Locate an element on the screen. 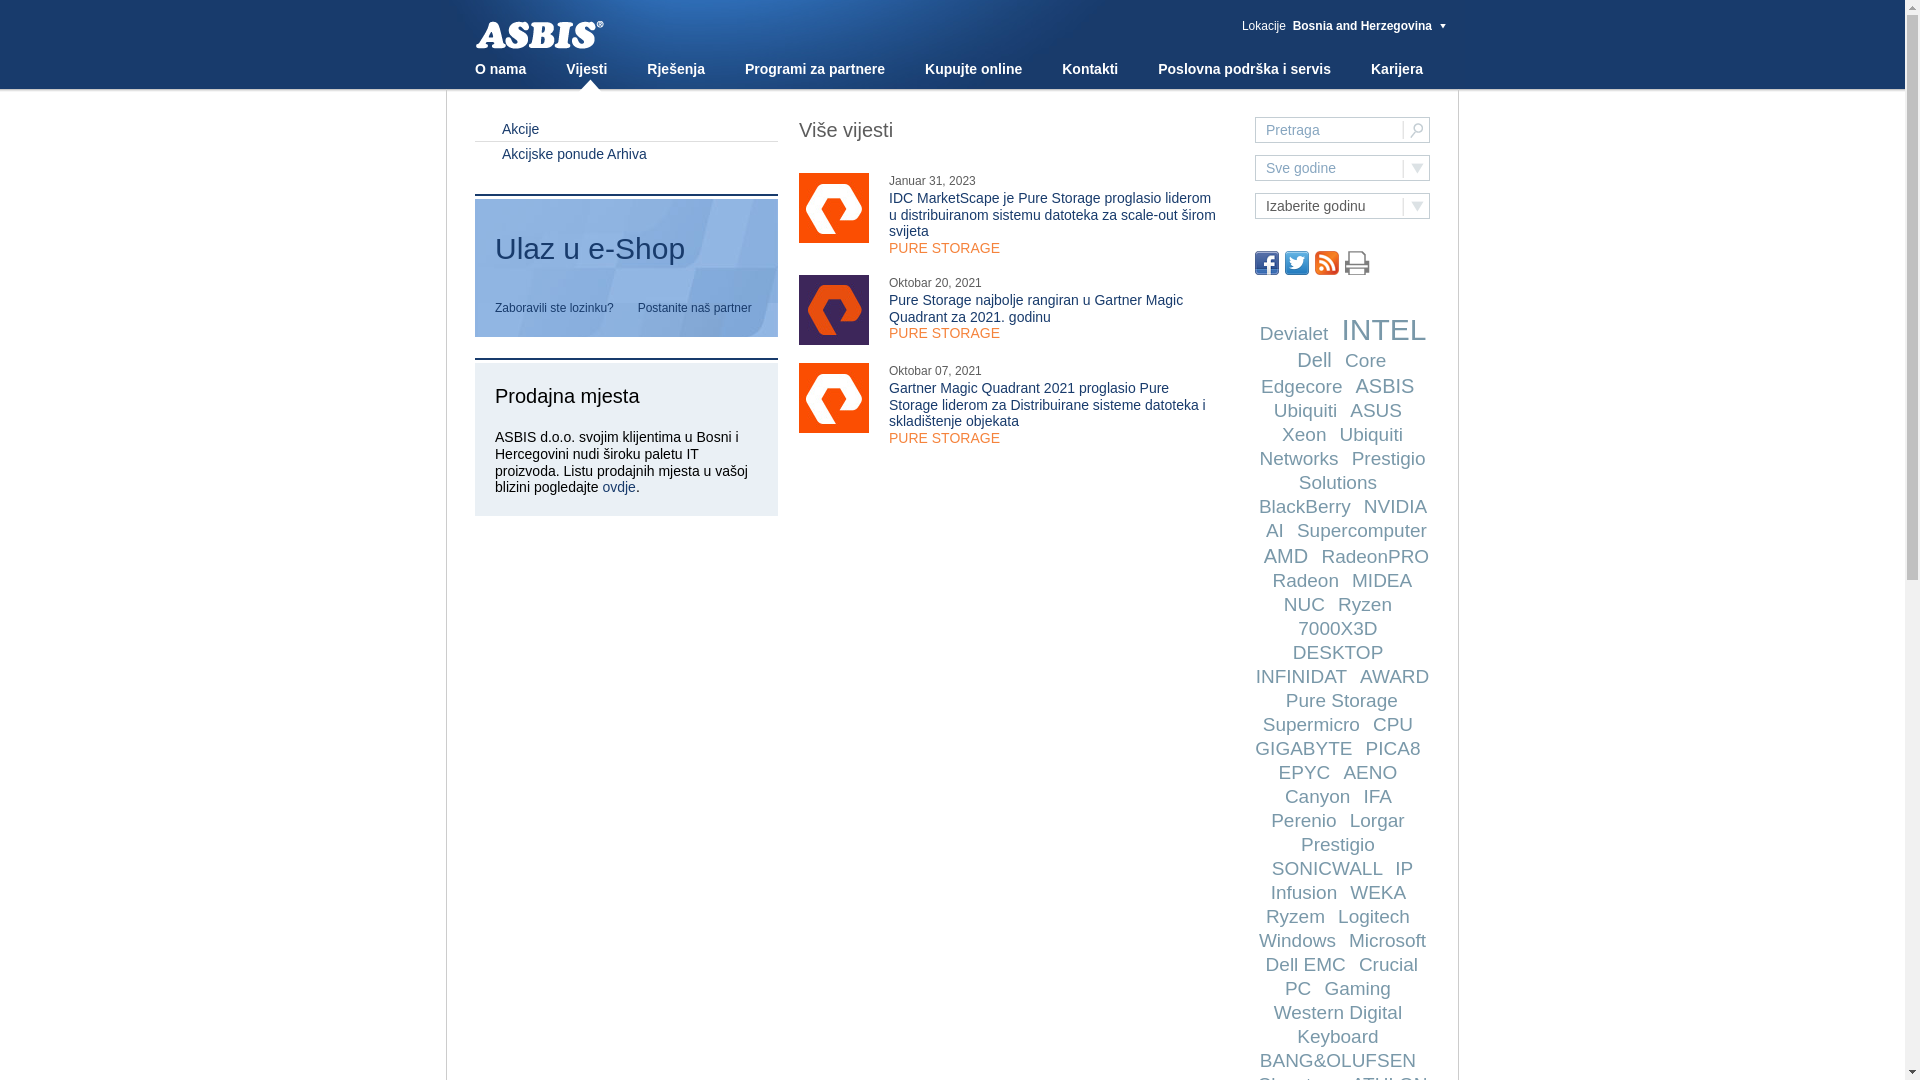 This screenshot has width=1920, height=1080. Ubiquiti is located at coordinates (1306, 410).